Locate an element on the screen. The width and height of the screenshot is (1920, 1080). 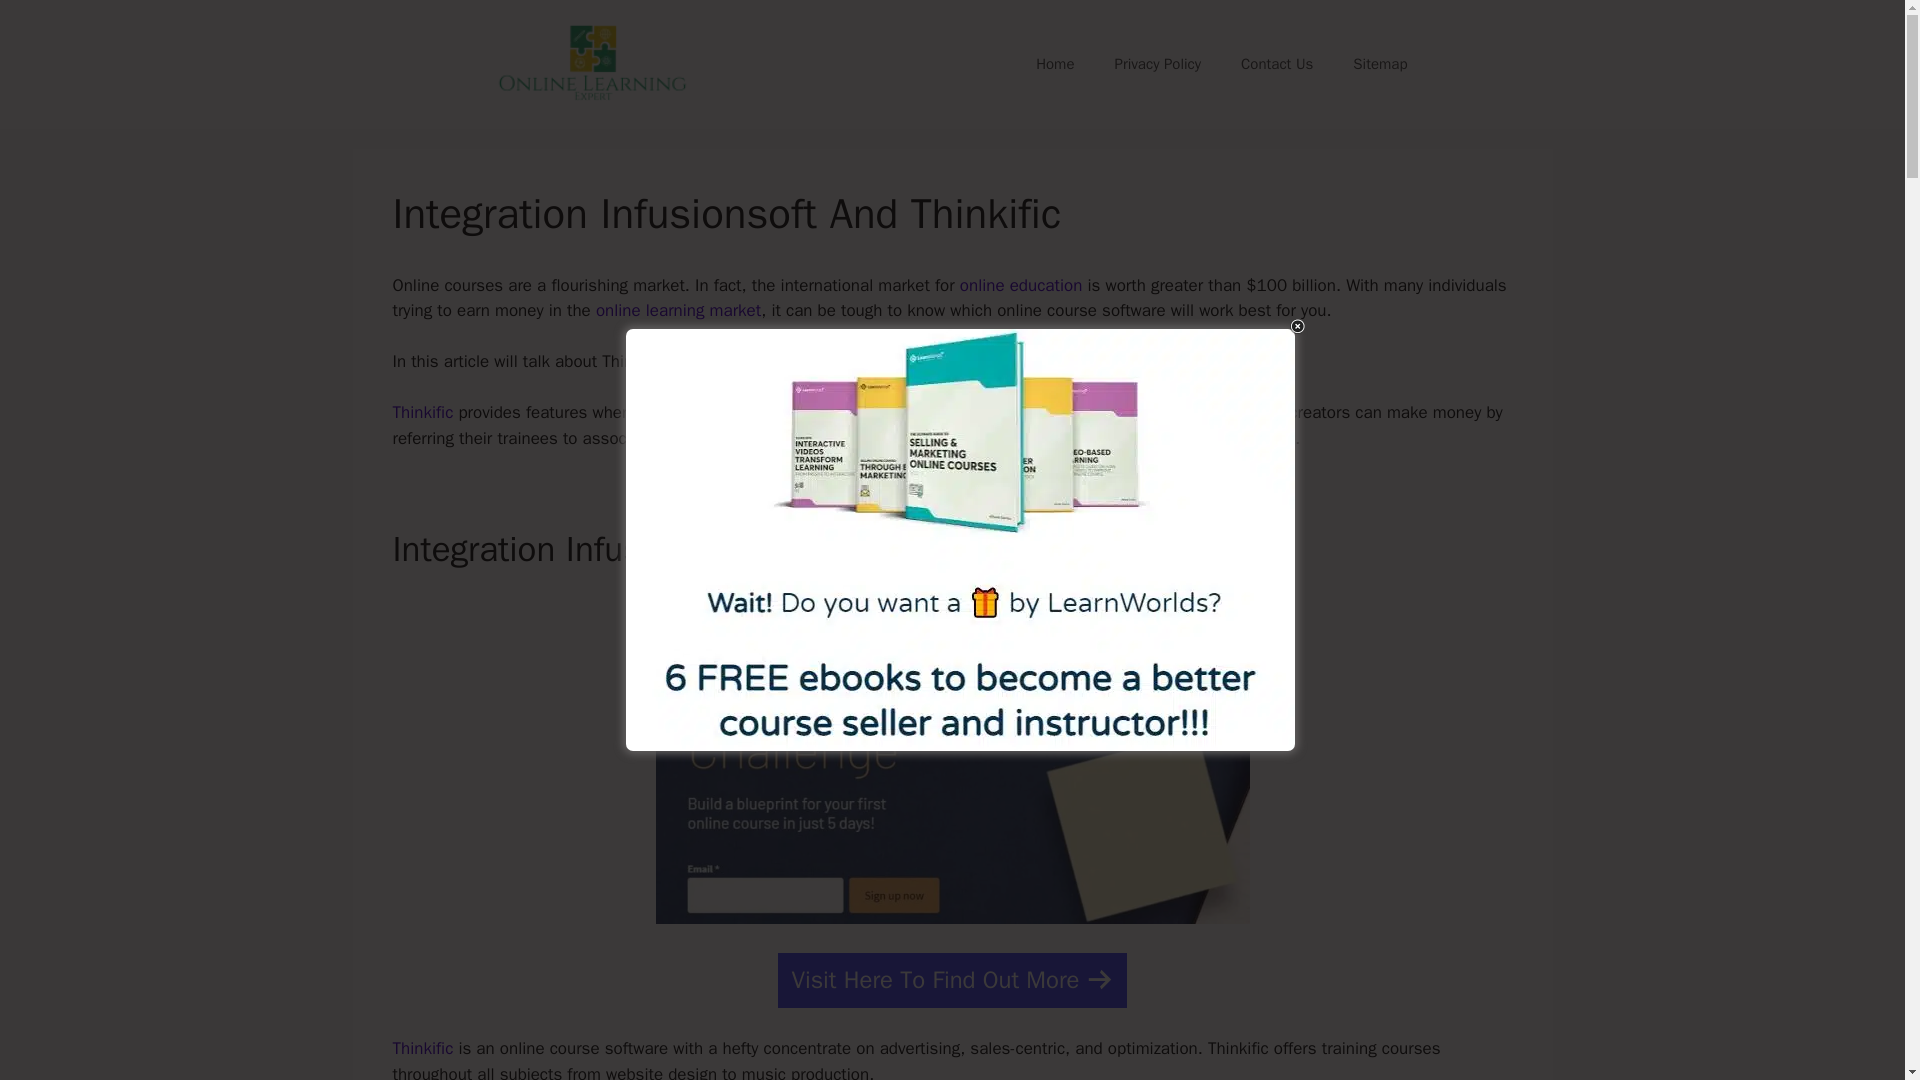
Contact Us is located at coordinates (1276, 63).